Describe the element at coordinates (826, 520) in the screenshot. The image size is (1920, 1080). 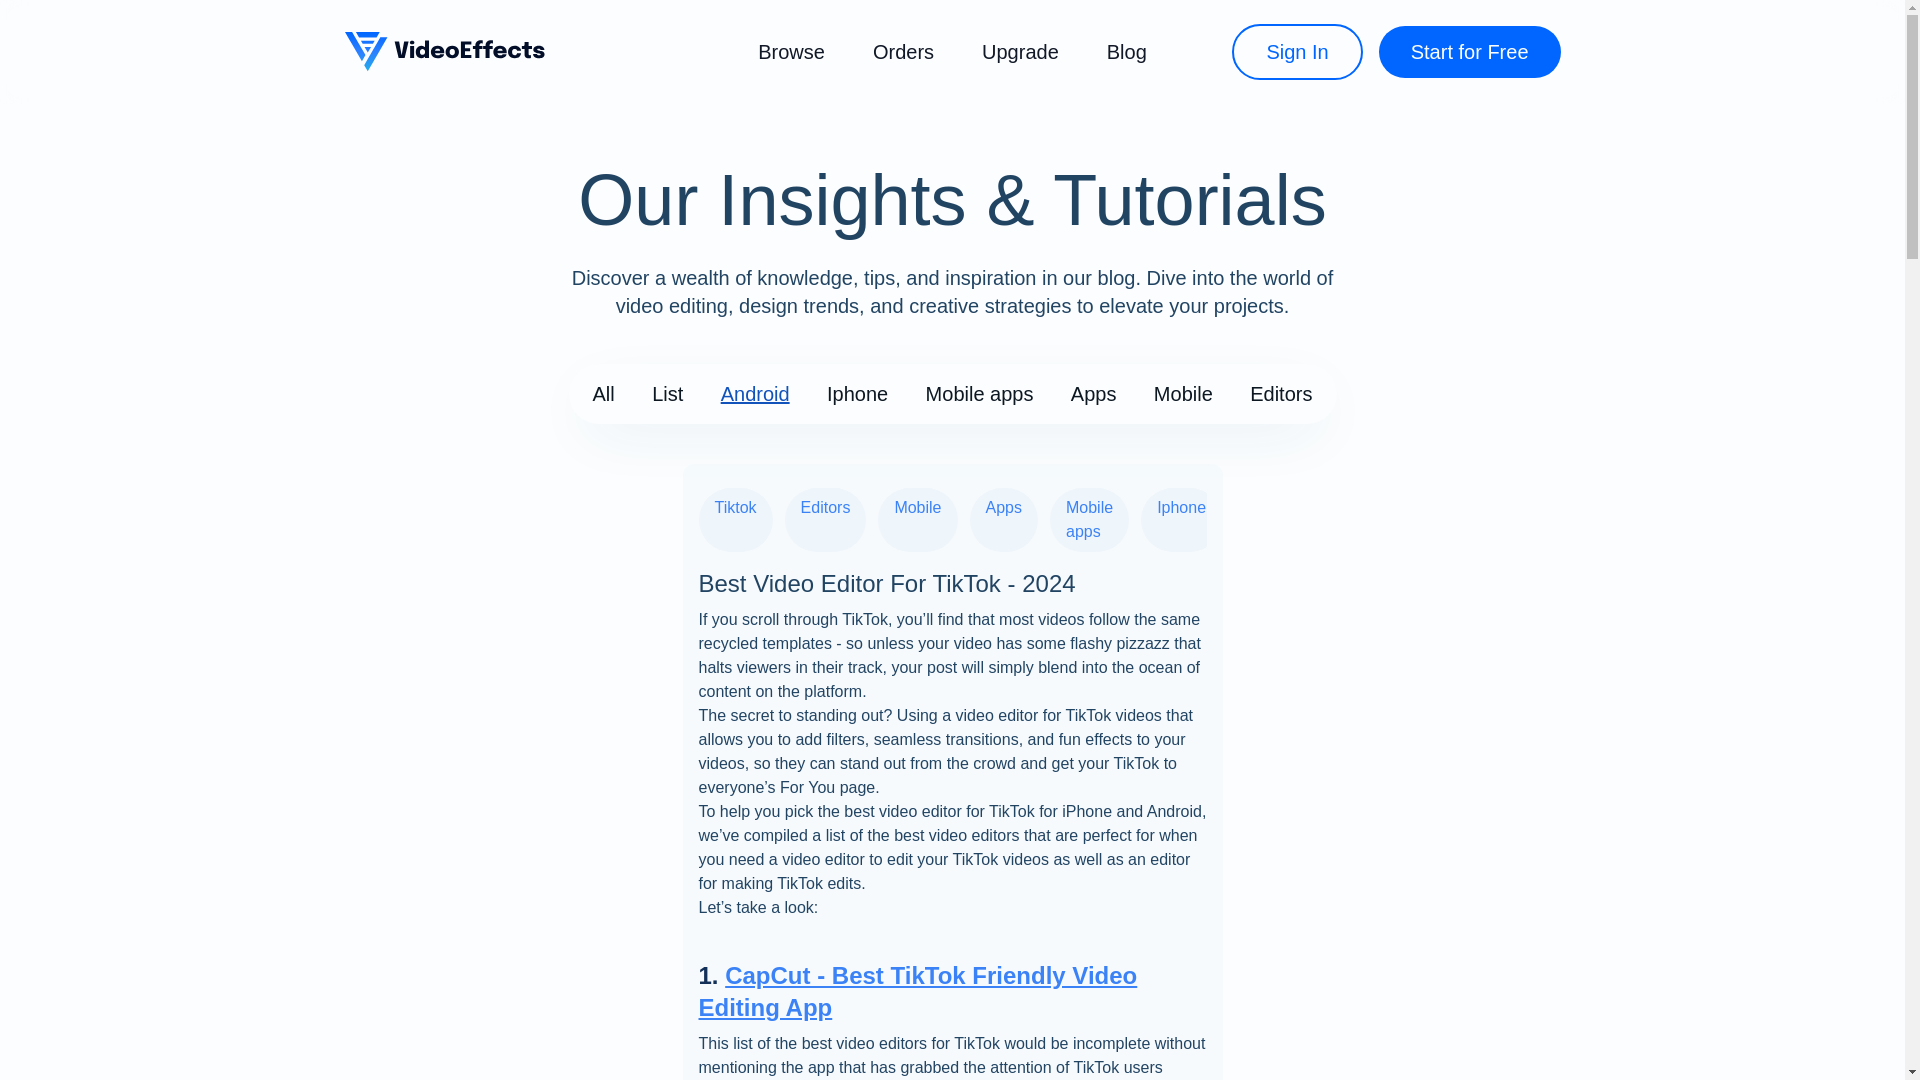
I see `Editors` at that location.